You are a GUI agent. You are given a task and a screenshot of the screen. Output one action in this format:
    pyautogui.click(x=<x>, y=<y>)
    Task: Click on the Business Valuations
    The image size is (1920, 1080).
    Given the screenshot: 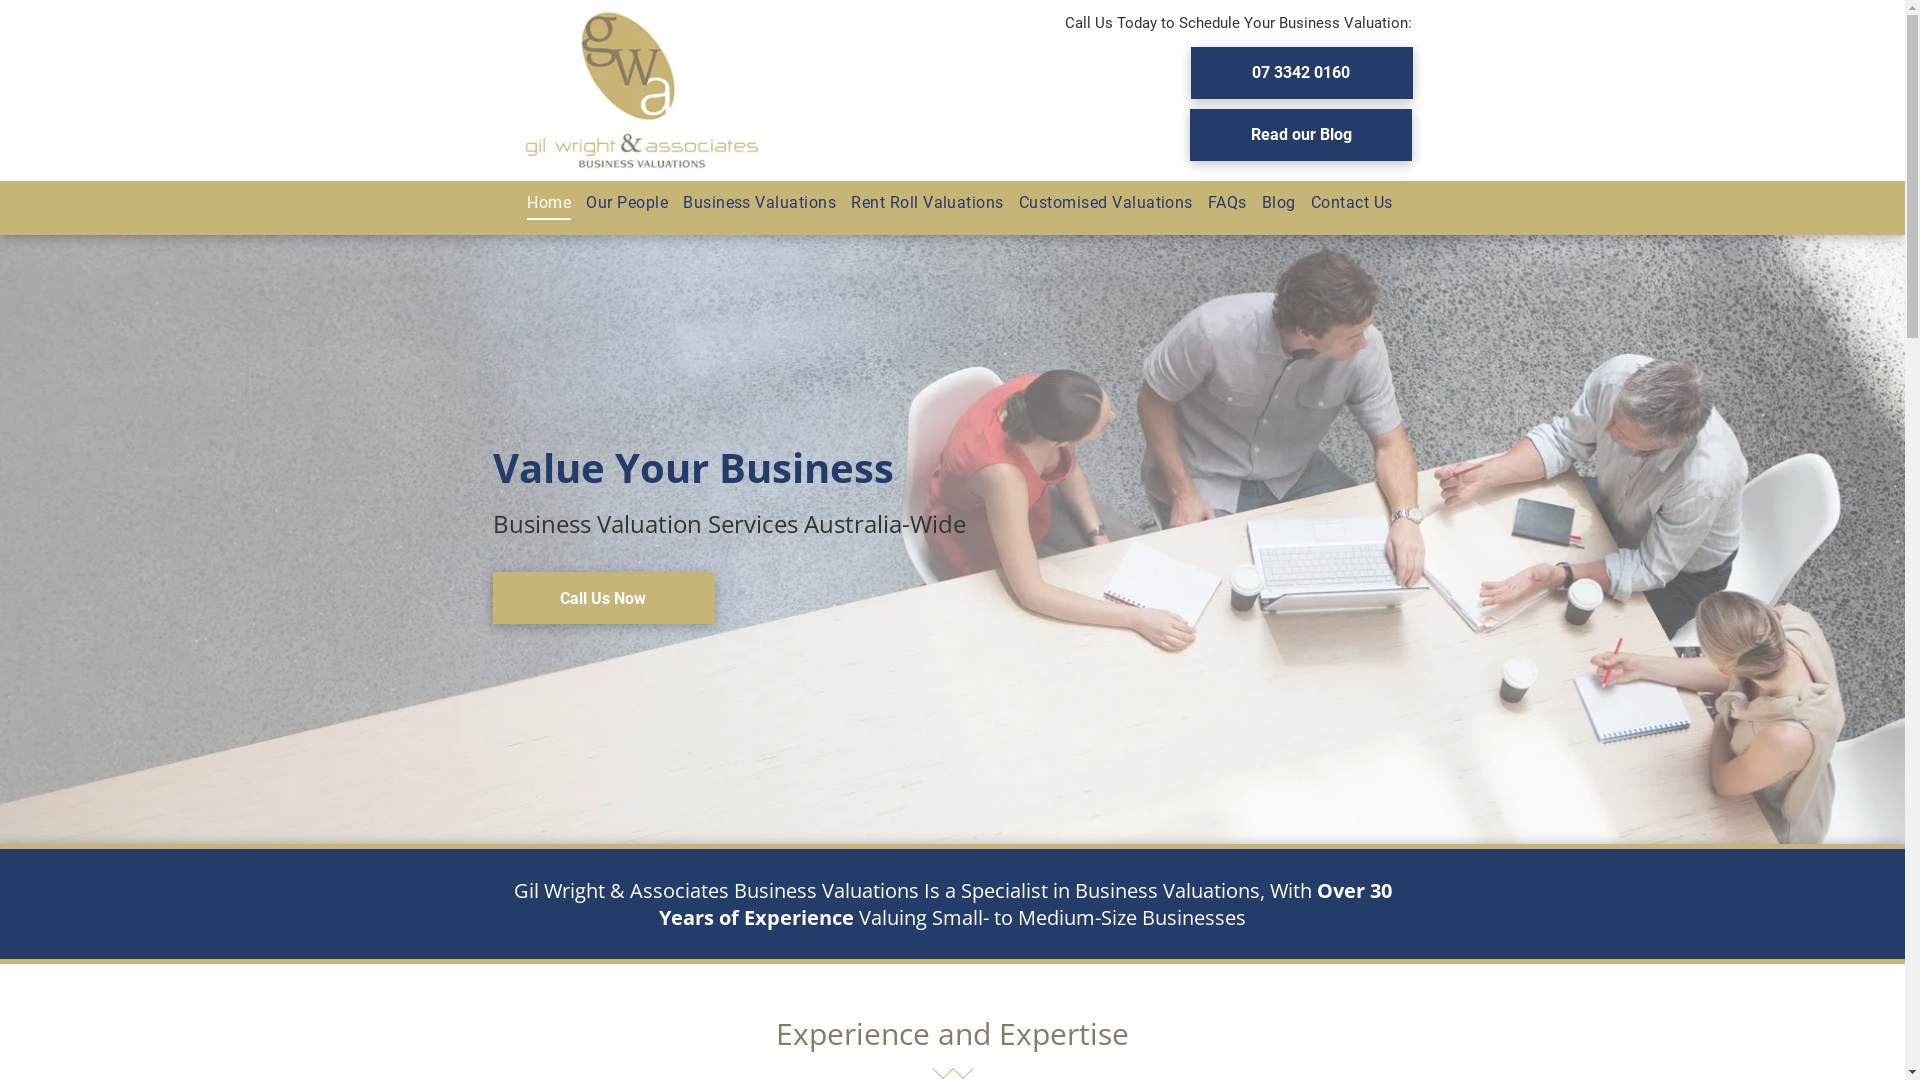 What is the action you would take?
    pyautogui.click(x=752, y=203)
    